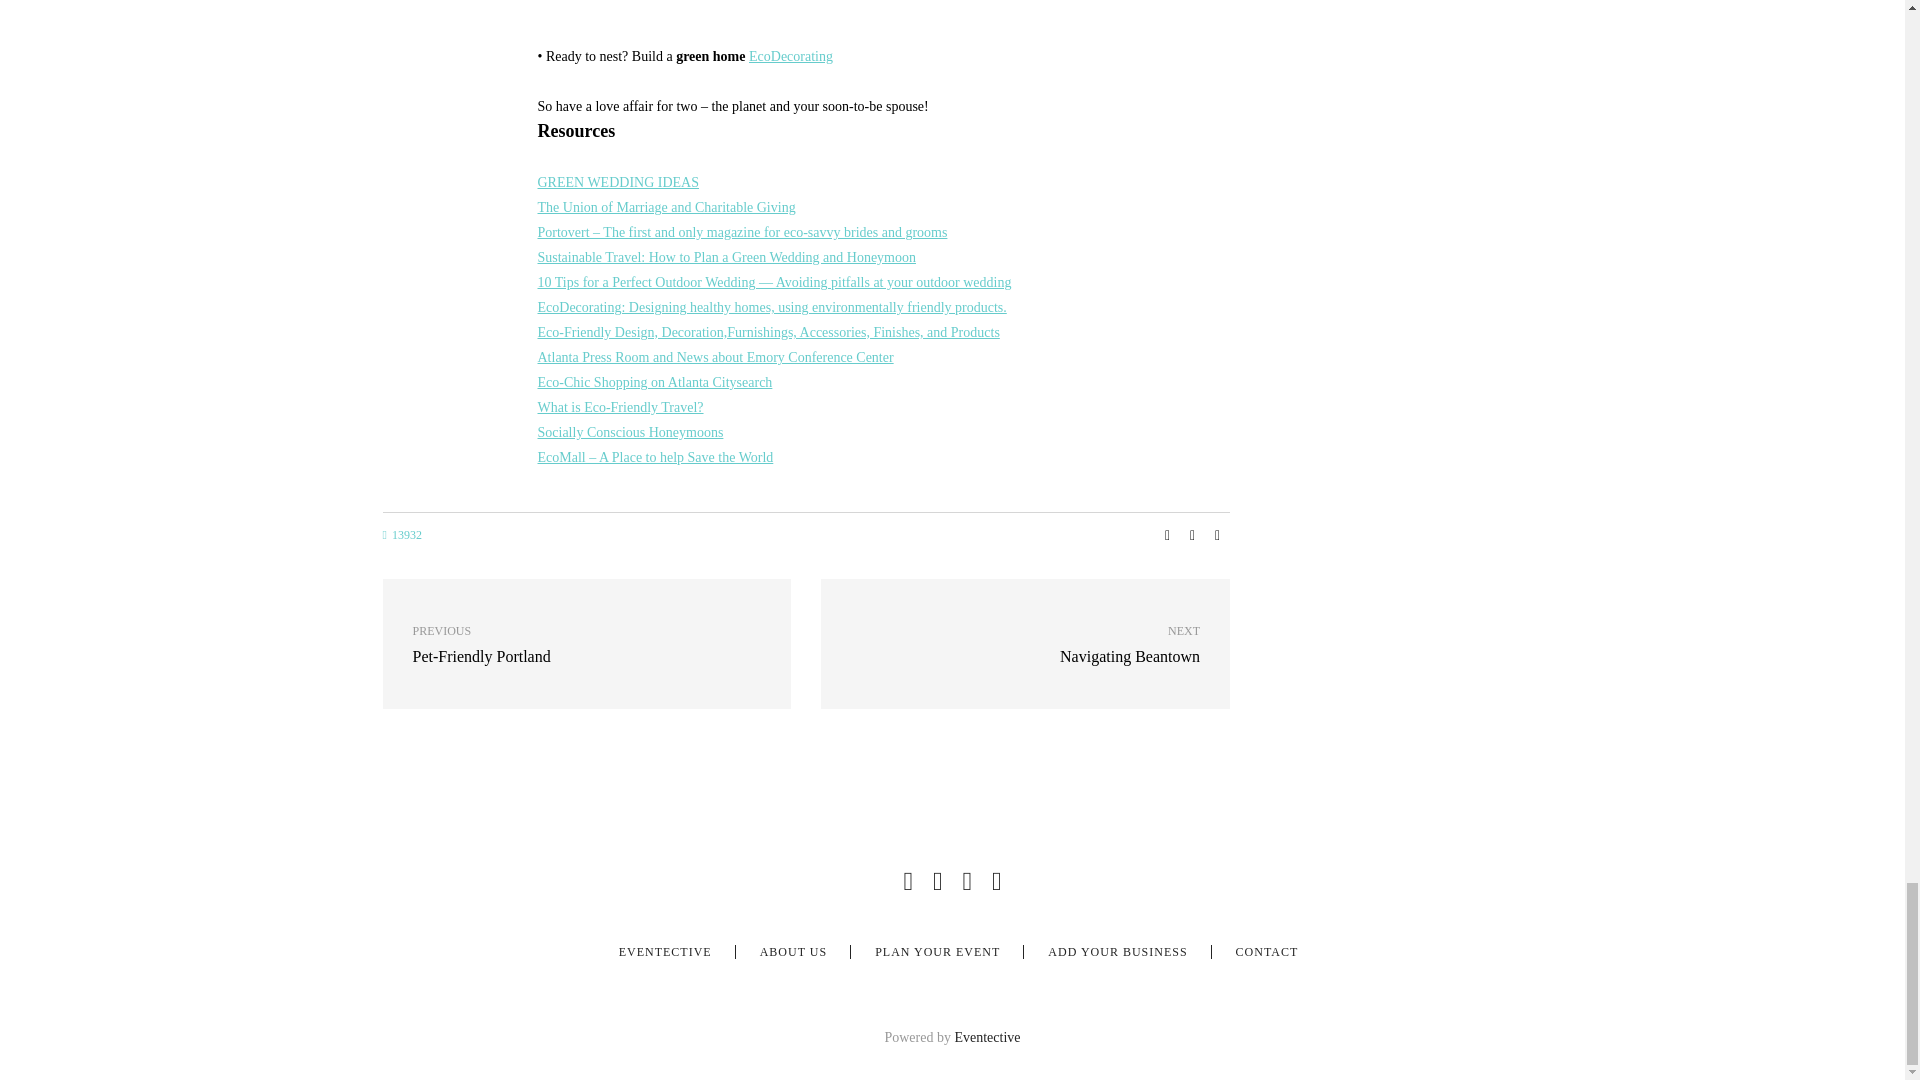 The width and height of the screenshot is (1920, 1080). Describe the element at coordinates (1168, 536) in the screenshot. I see `Share this` at that location.